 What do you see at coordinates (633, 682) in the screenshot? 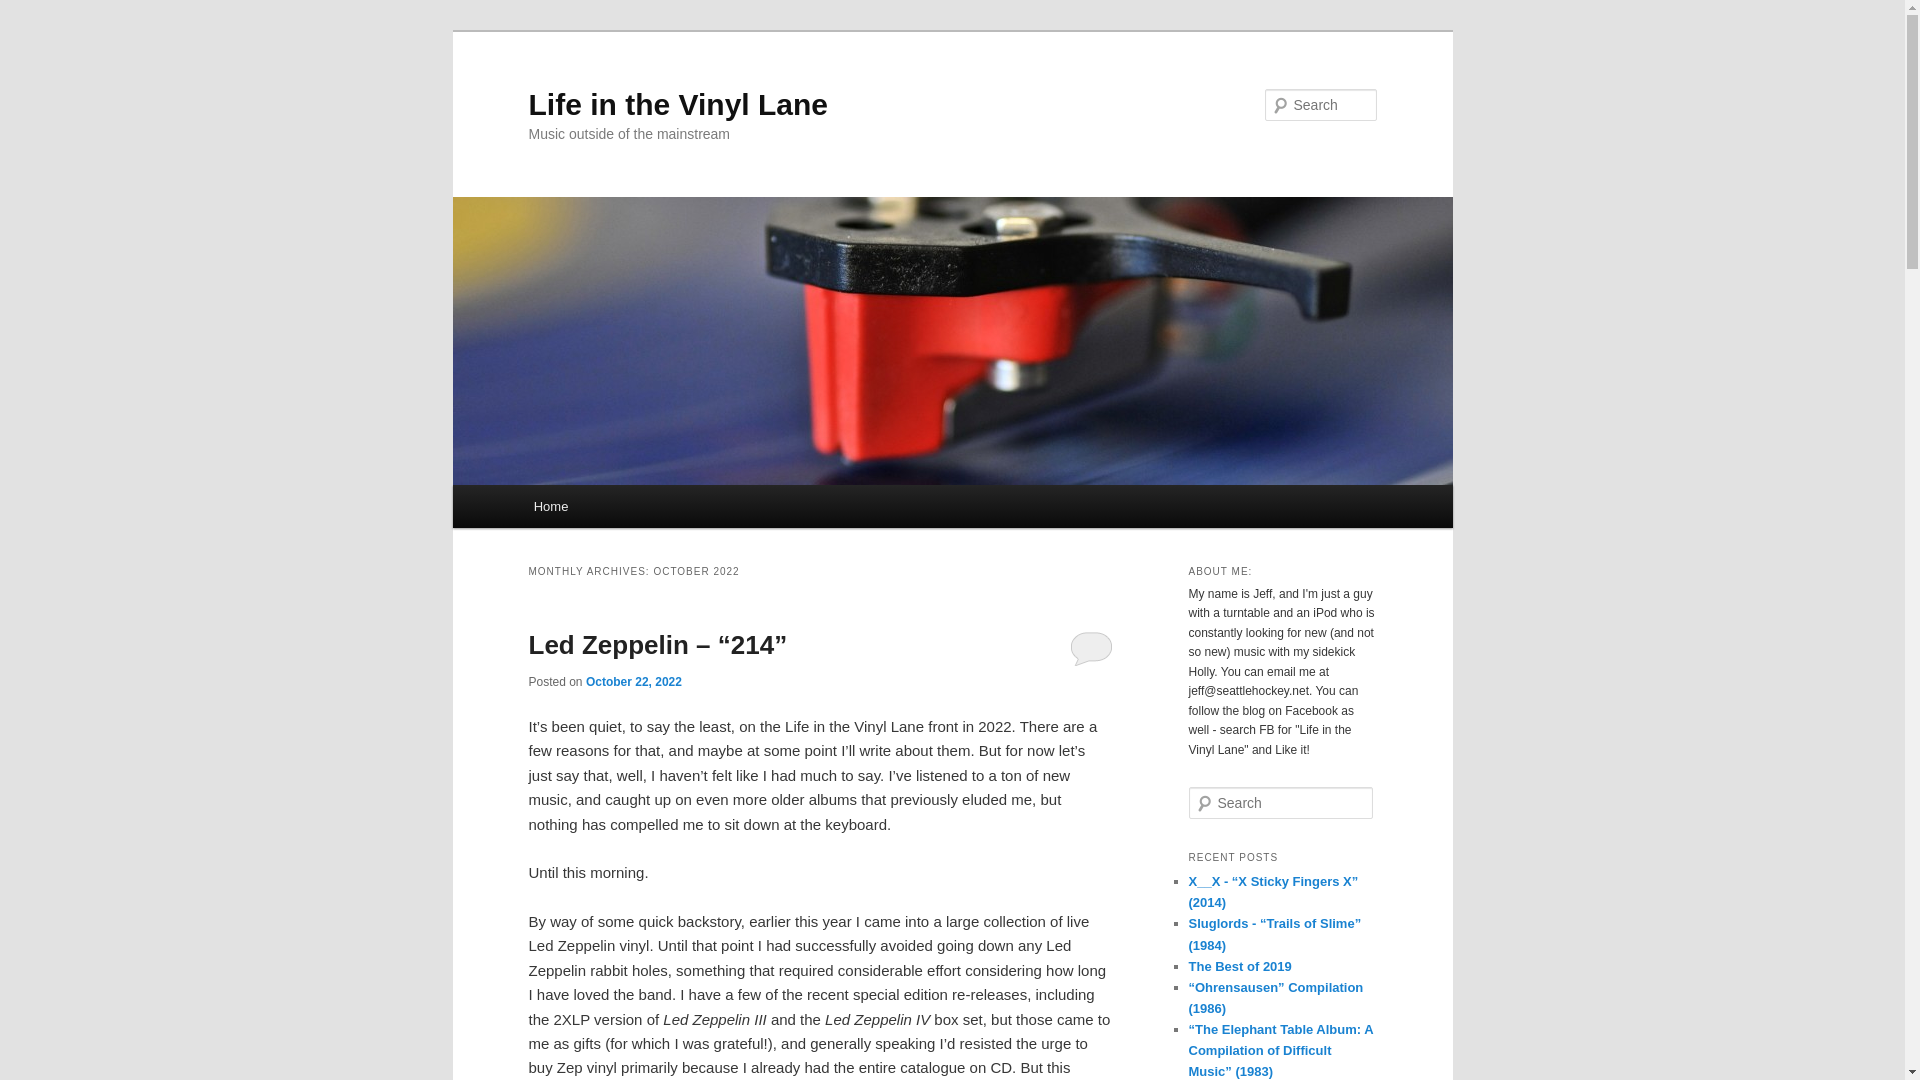
I see `October 22, 2022` at bounding box center [633, 682].